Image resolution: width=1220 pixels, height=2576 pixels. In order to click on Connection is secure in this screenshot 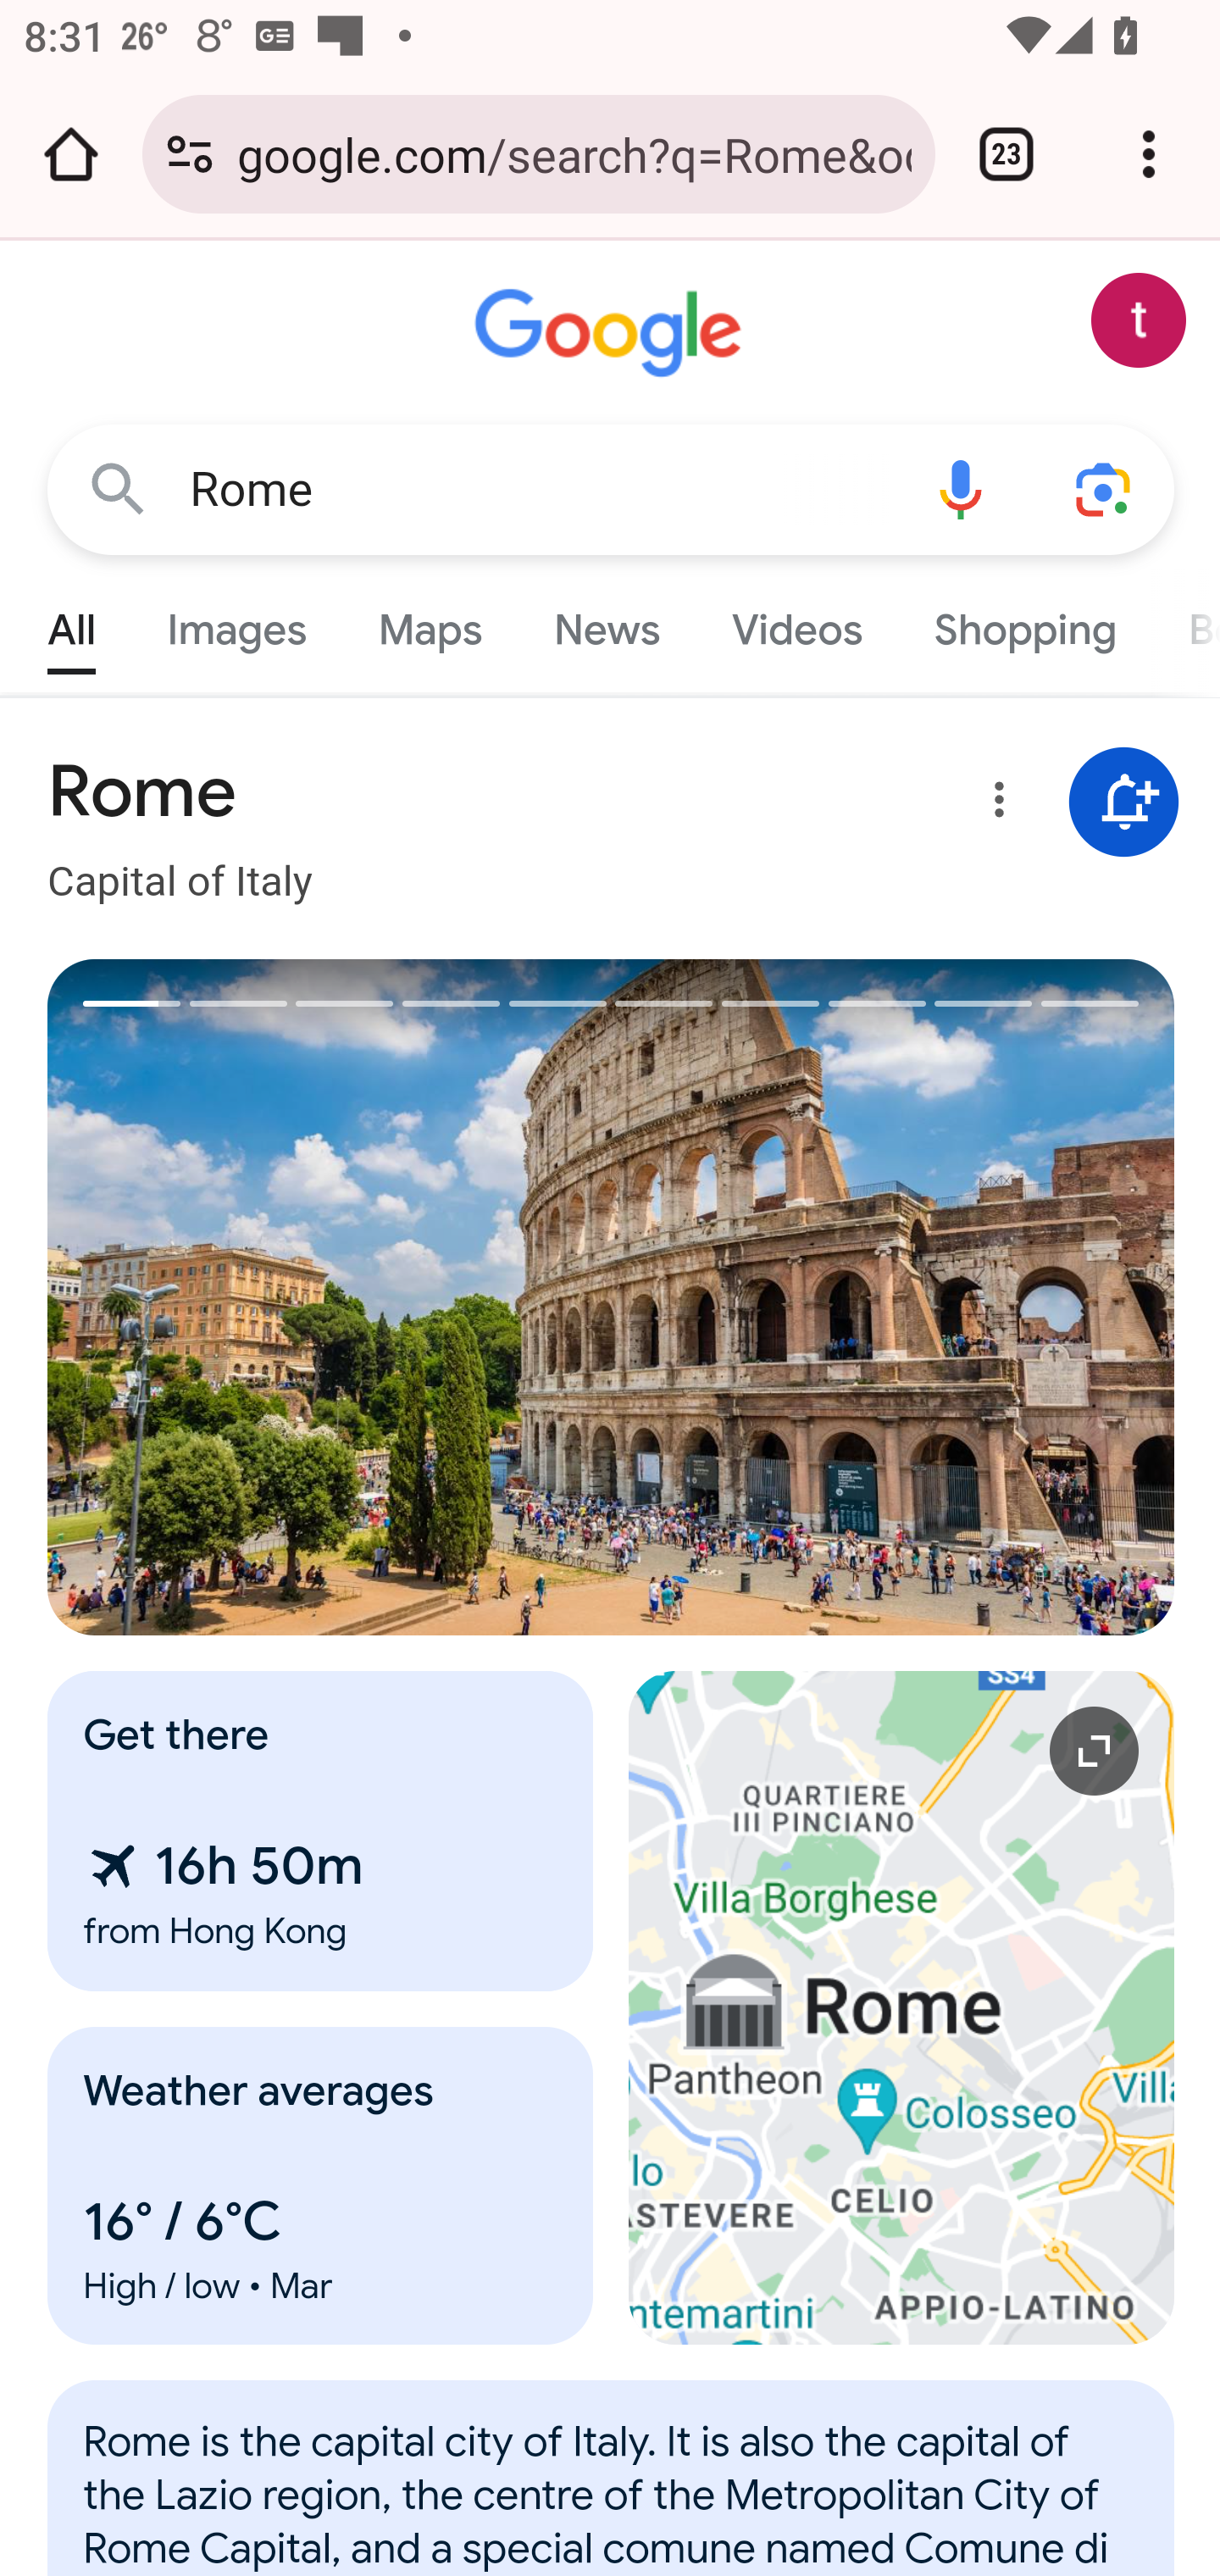, I will do `click(190, 154)`.